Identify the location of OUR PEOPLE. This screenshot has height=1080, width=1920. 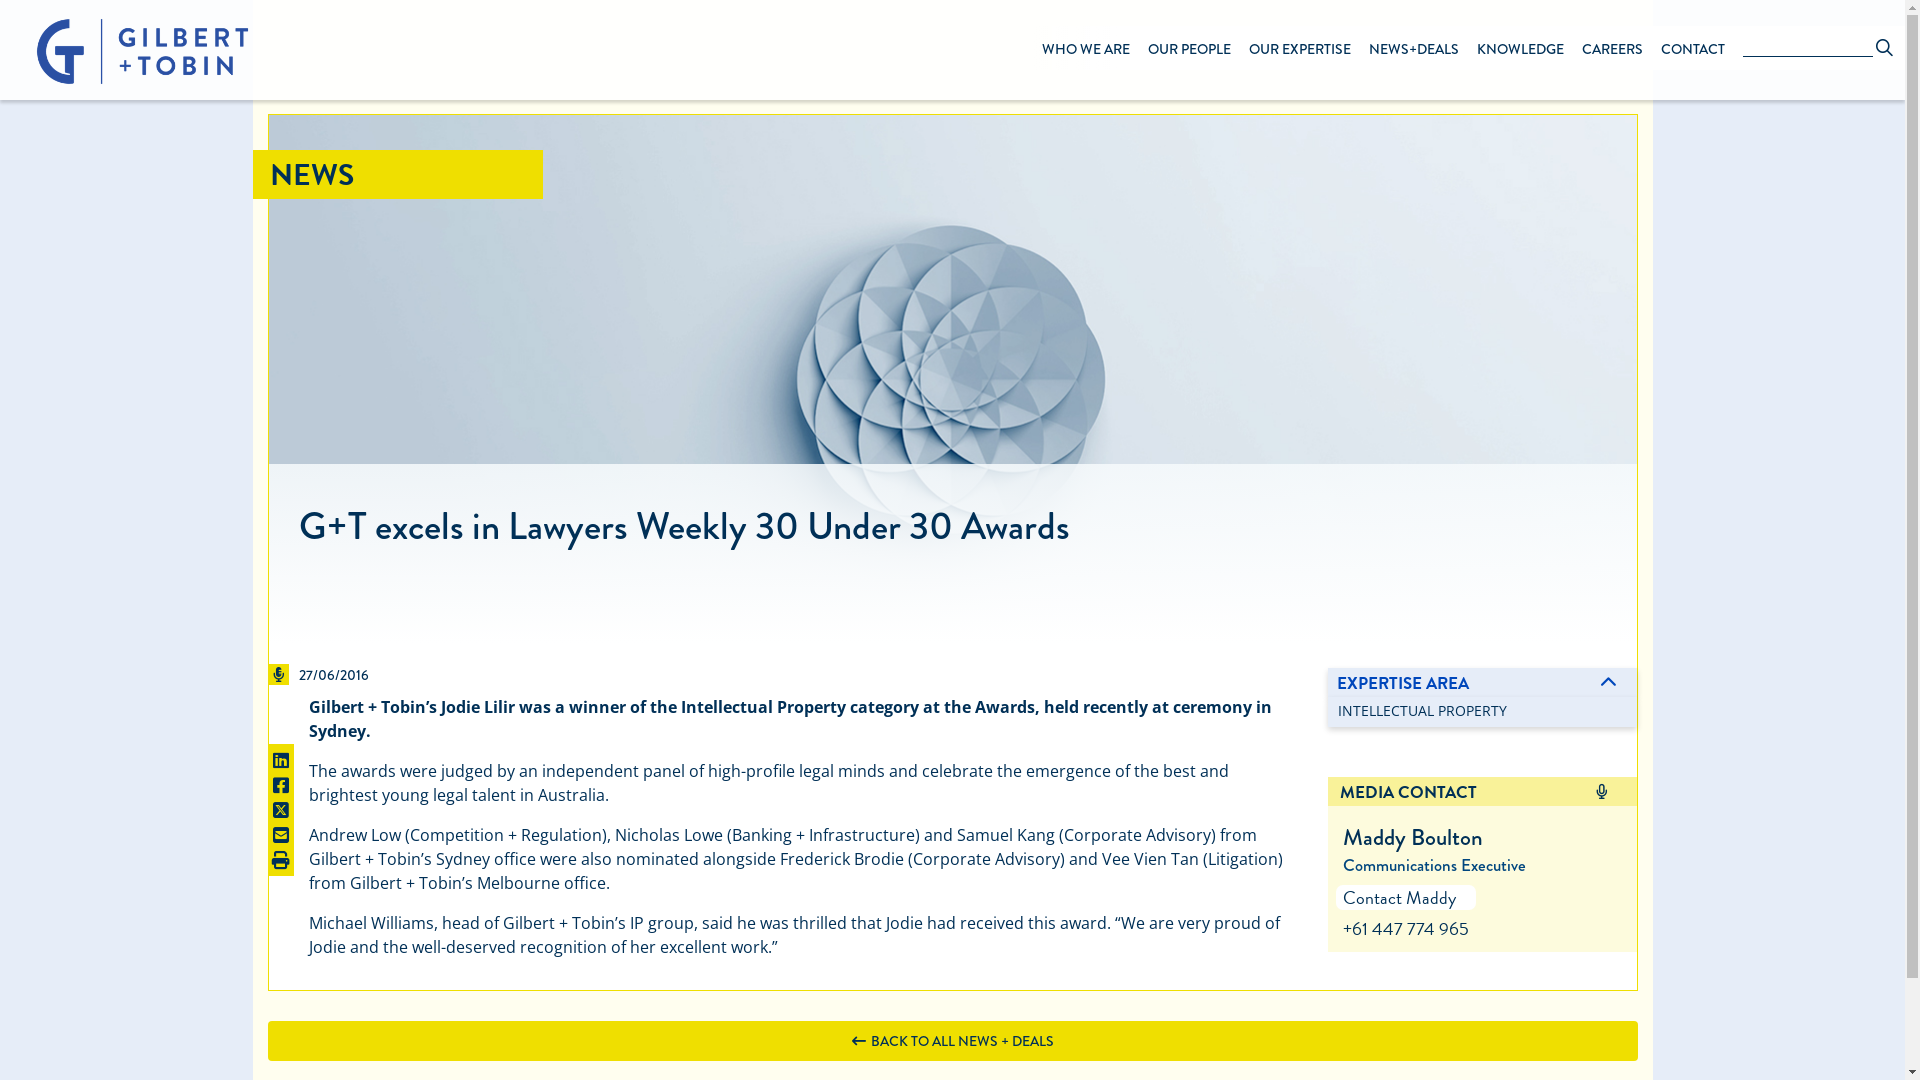
(1190, 48).